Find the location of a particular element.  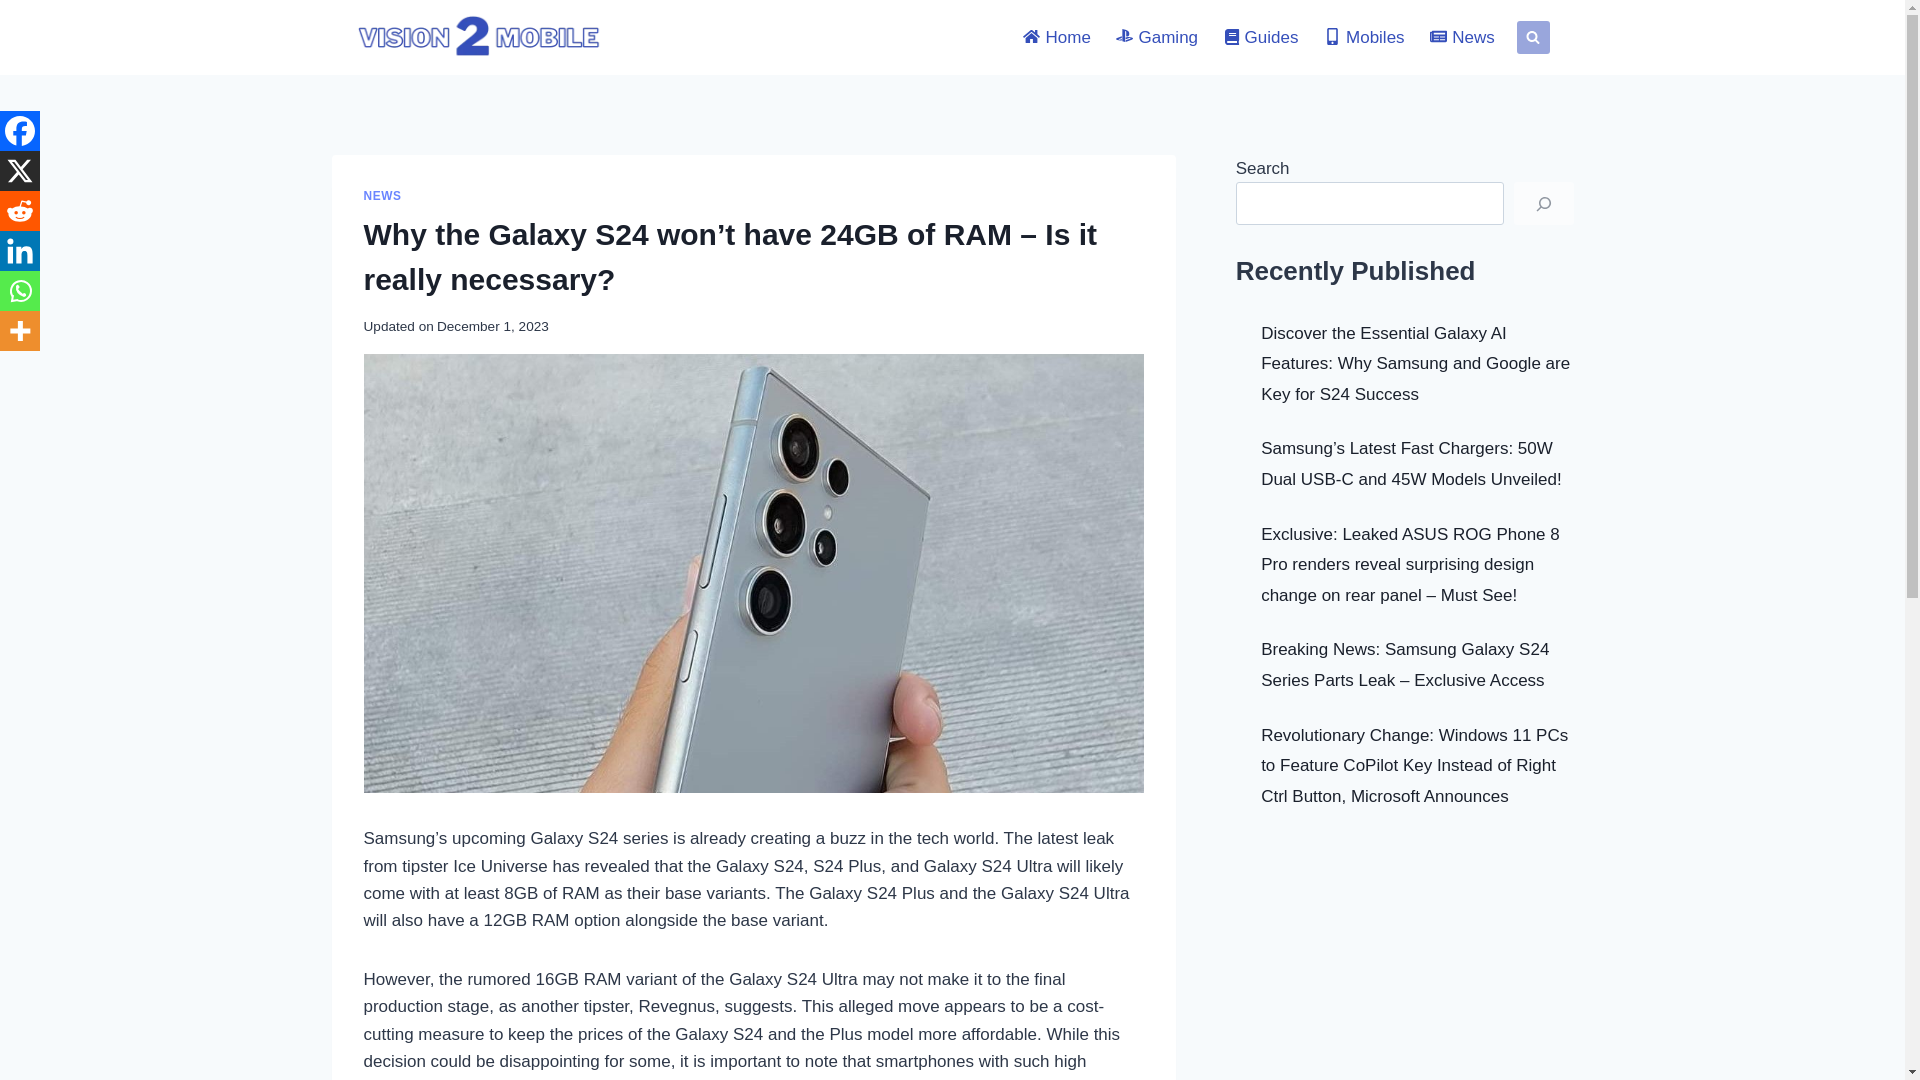

News is located at coordinates (1462, 38).